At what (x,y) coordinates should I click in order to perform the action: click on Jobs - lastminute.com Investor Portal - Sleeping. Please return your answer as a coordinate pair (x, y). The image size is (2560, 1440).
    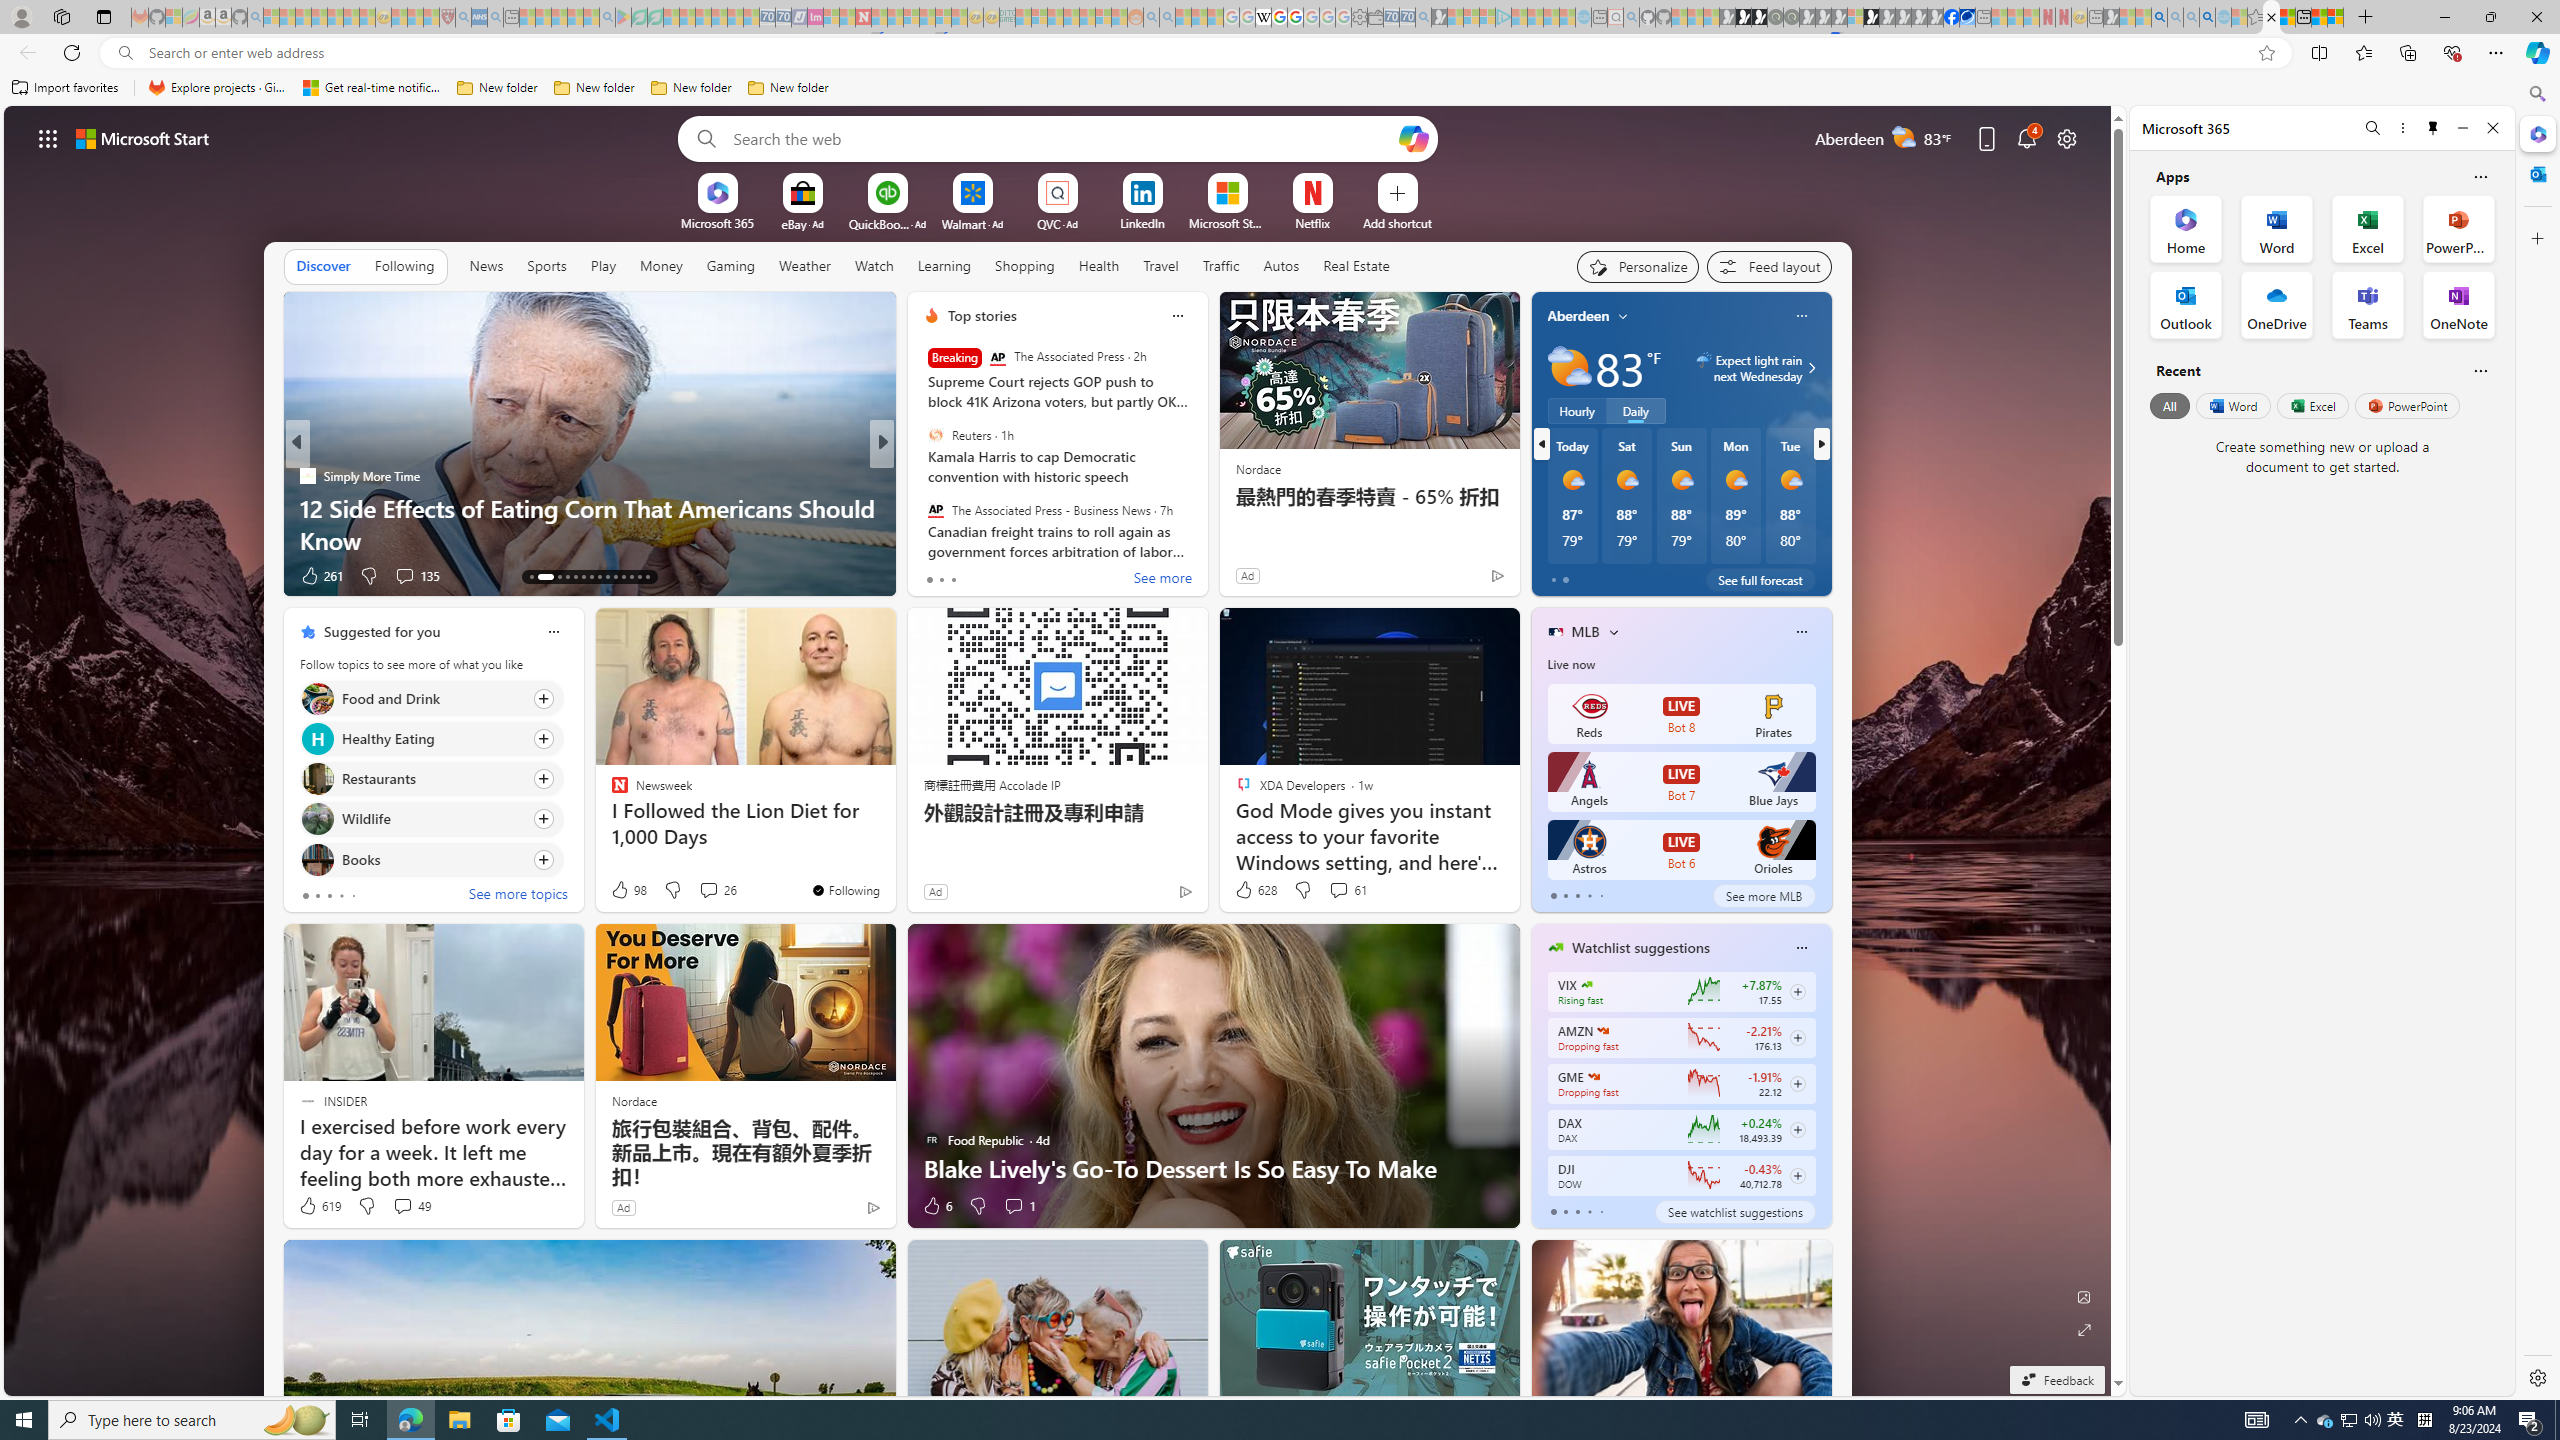
    Looking at the image, I should click on (815, 17).